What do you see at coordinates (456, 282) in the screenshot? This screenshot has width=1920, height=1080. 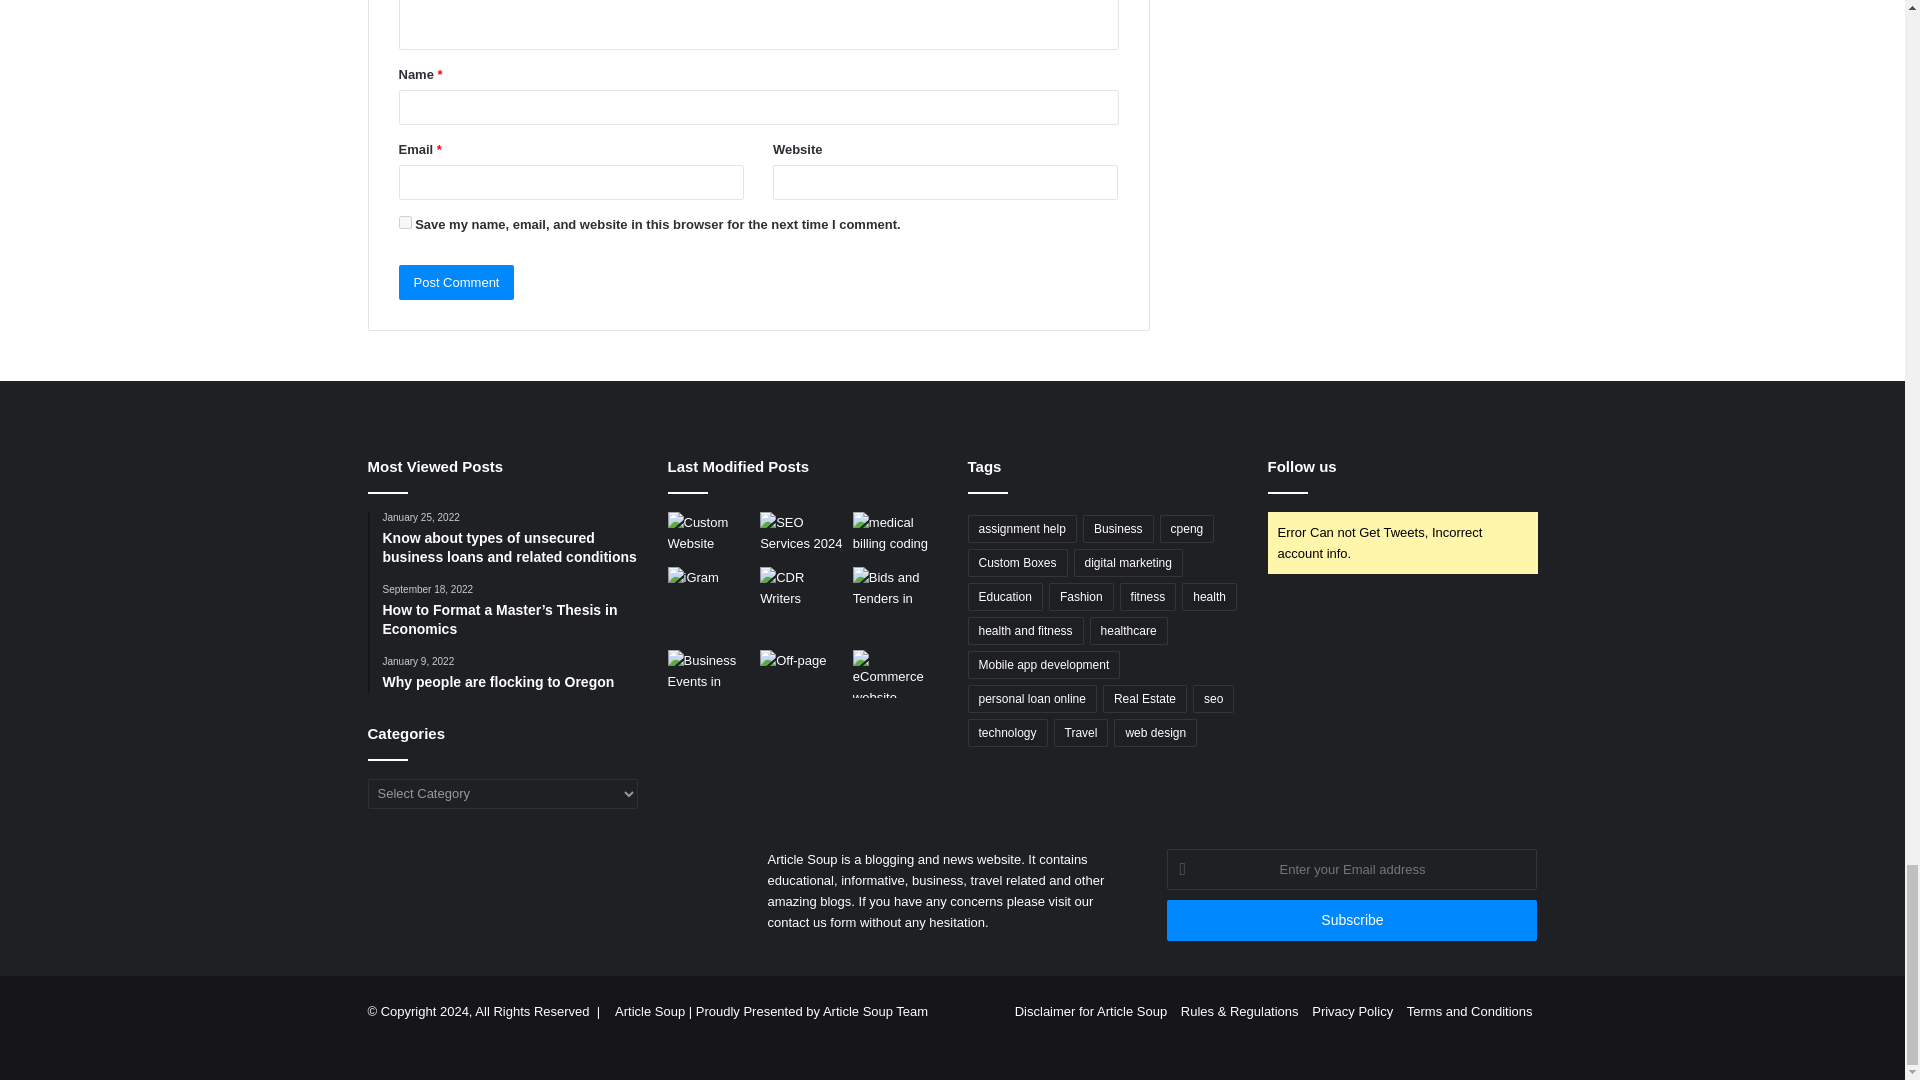 I see `Post Comment` at bounding box center [456, 282].